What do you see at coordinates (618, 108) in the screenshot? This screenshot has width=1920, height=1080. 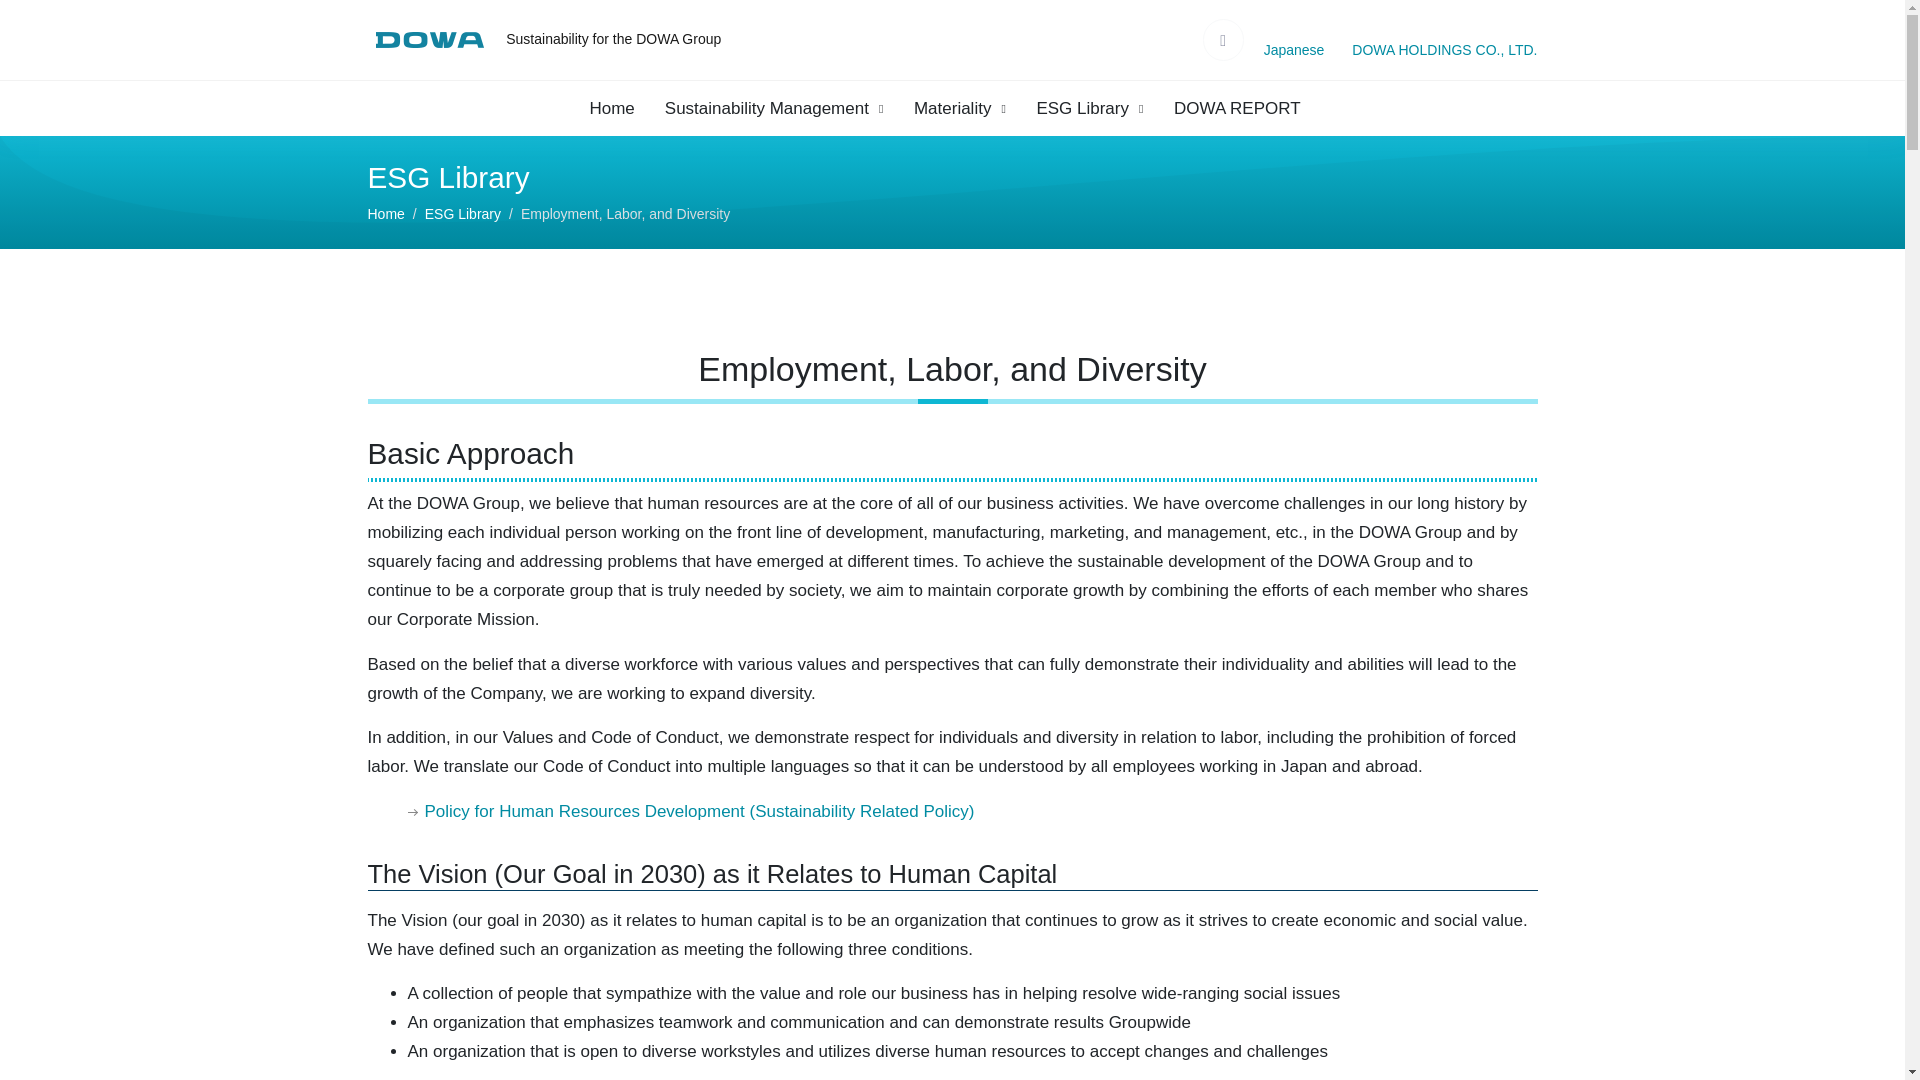 I see `Home` at bounding box center [618, 108].